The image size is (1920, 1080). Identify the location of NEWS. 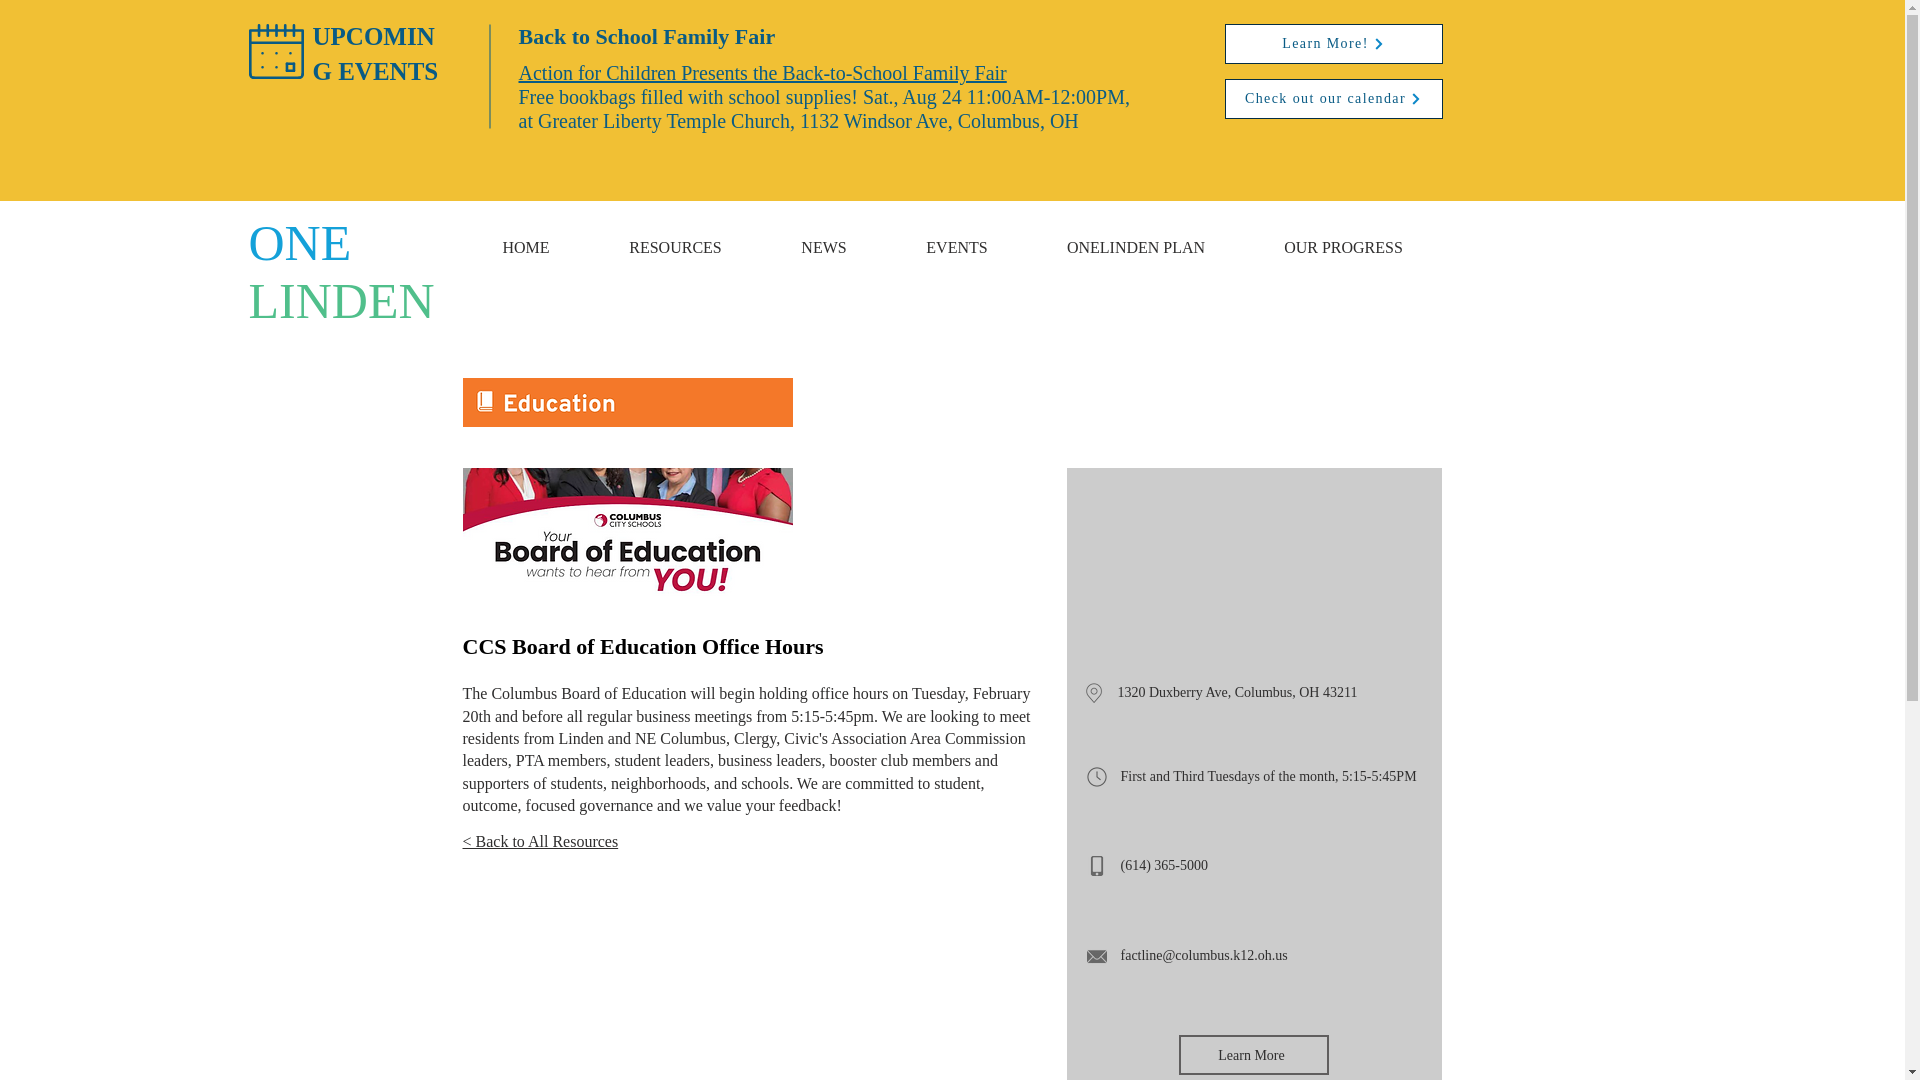
(824, 238).